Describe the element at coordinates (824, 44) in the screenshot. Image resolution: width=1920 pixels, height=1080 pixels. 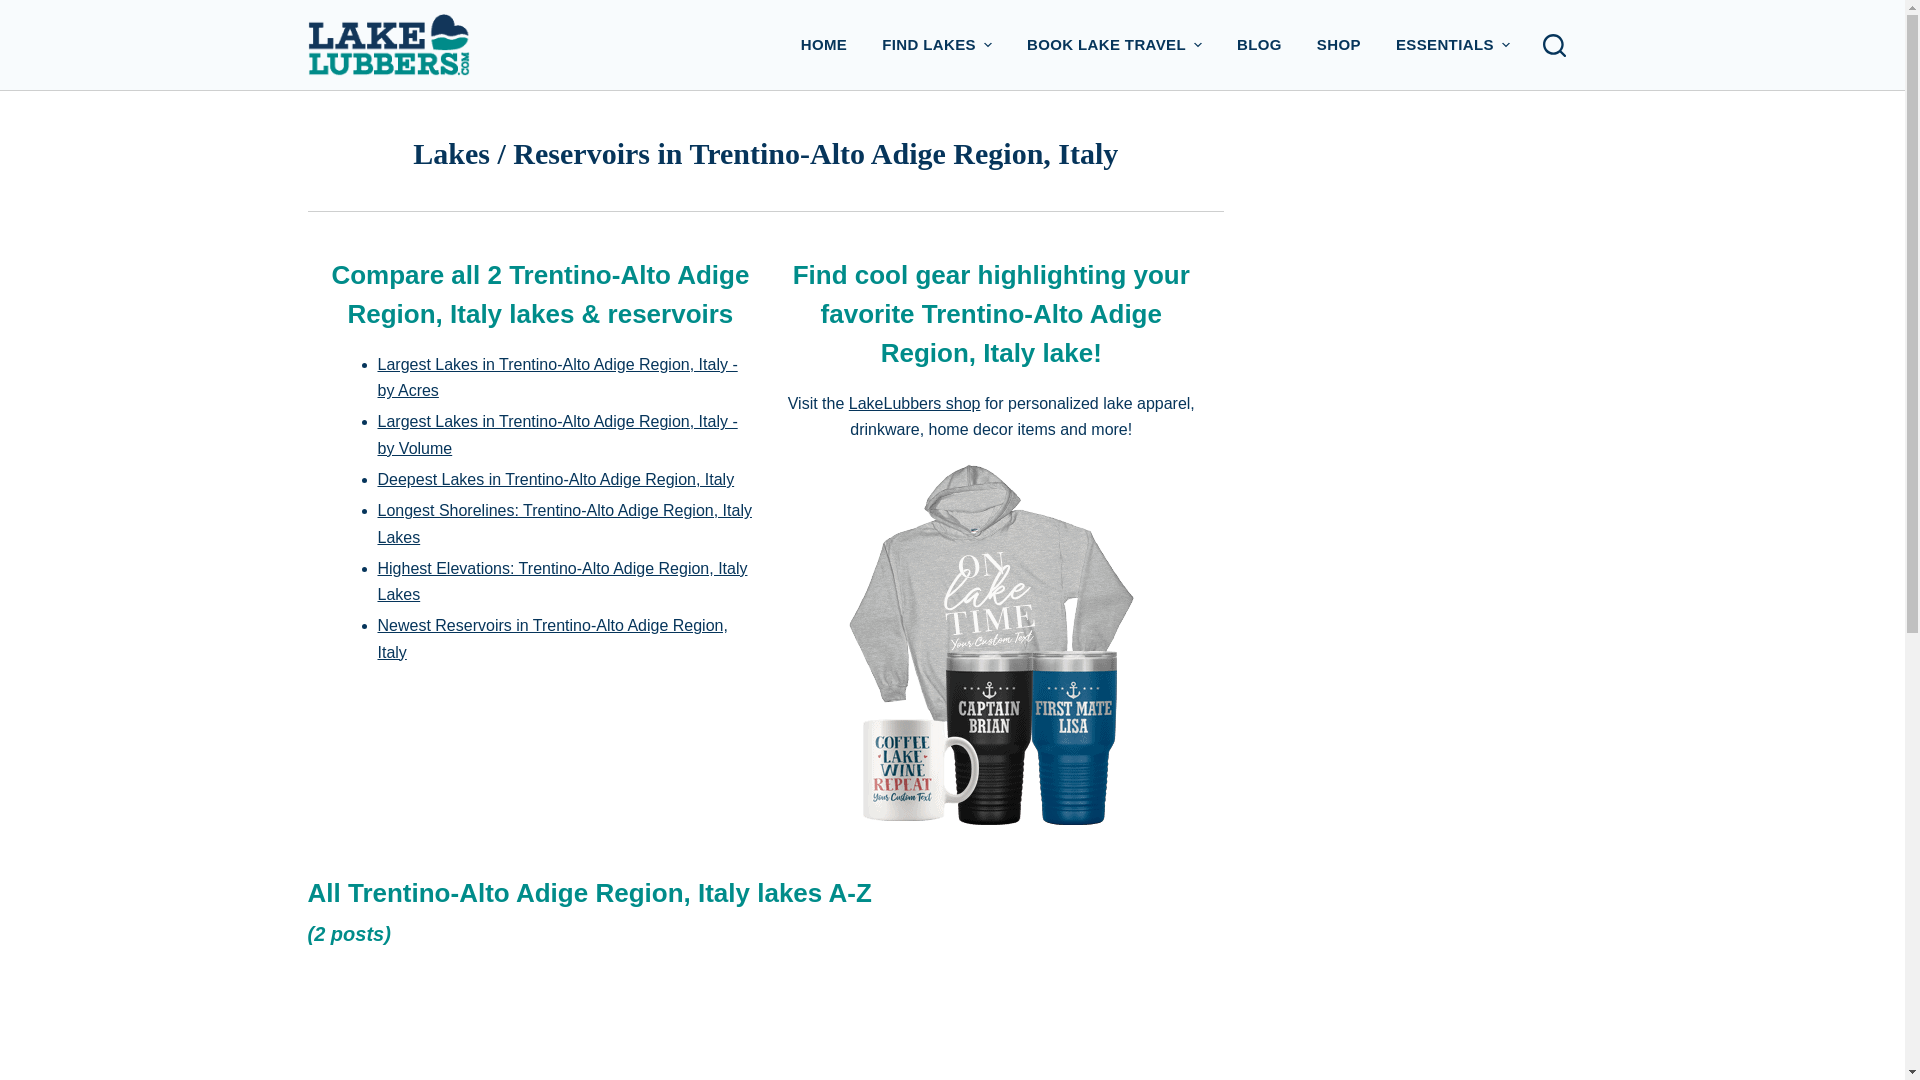
I see `HOME` at that location.